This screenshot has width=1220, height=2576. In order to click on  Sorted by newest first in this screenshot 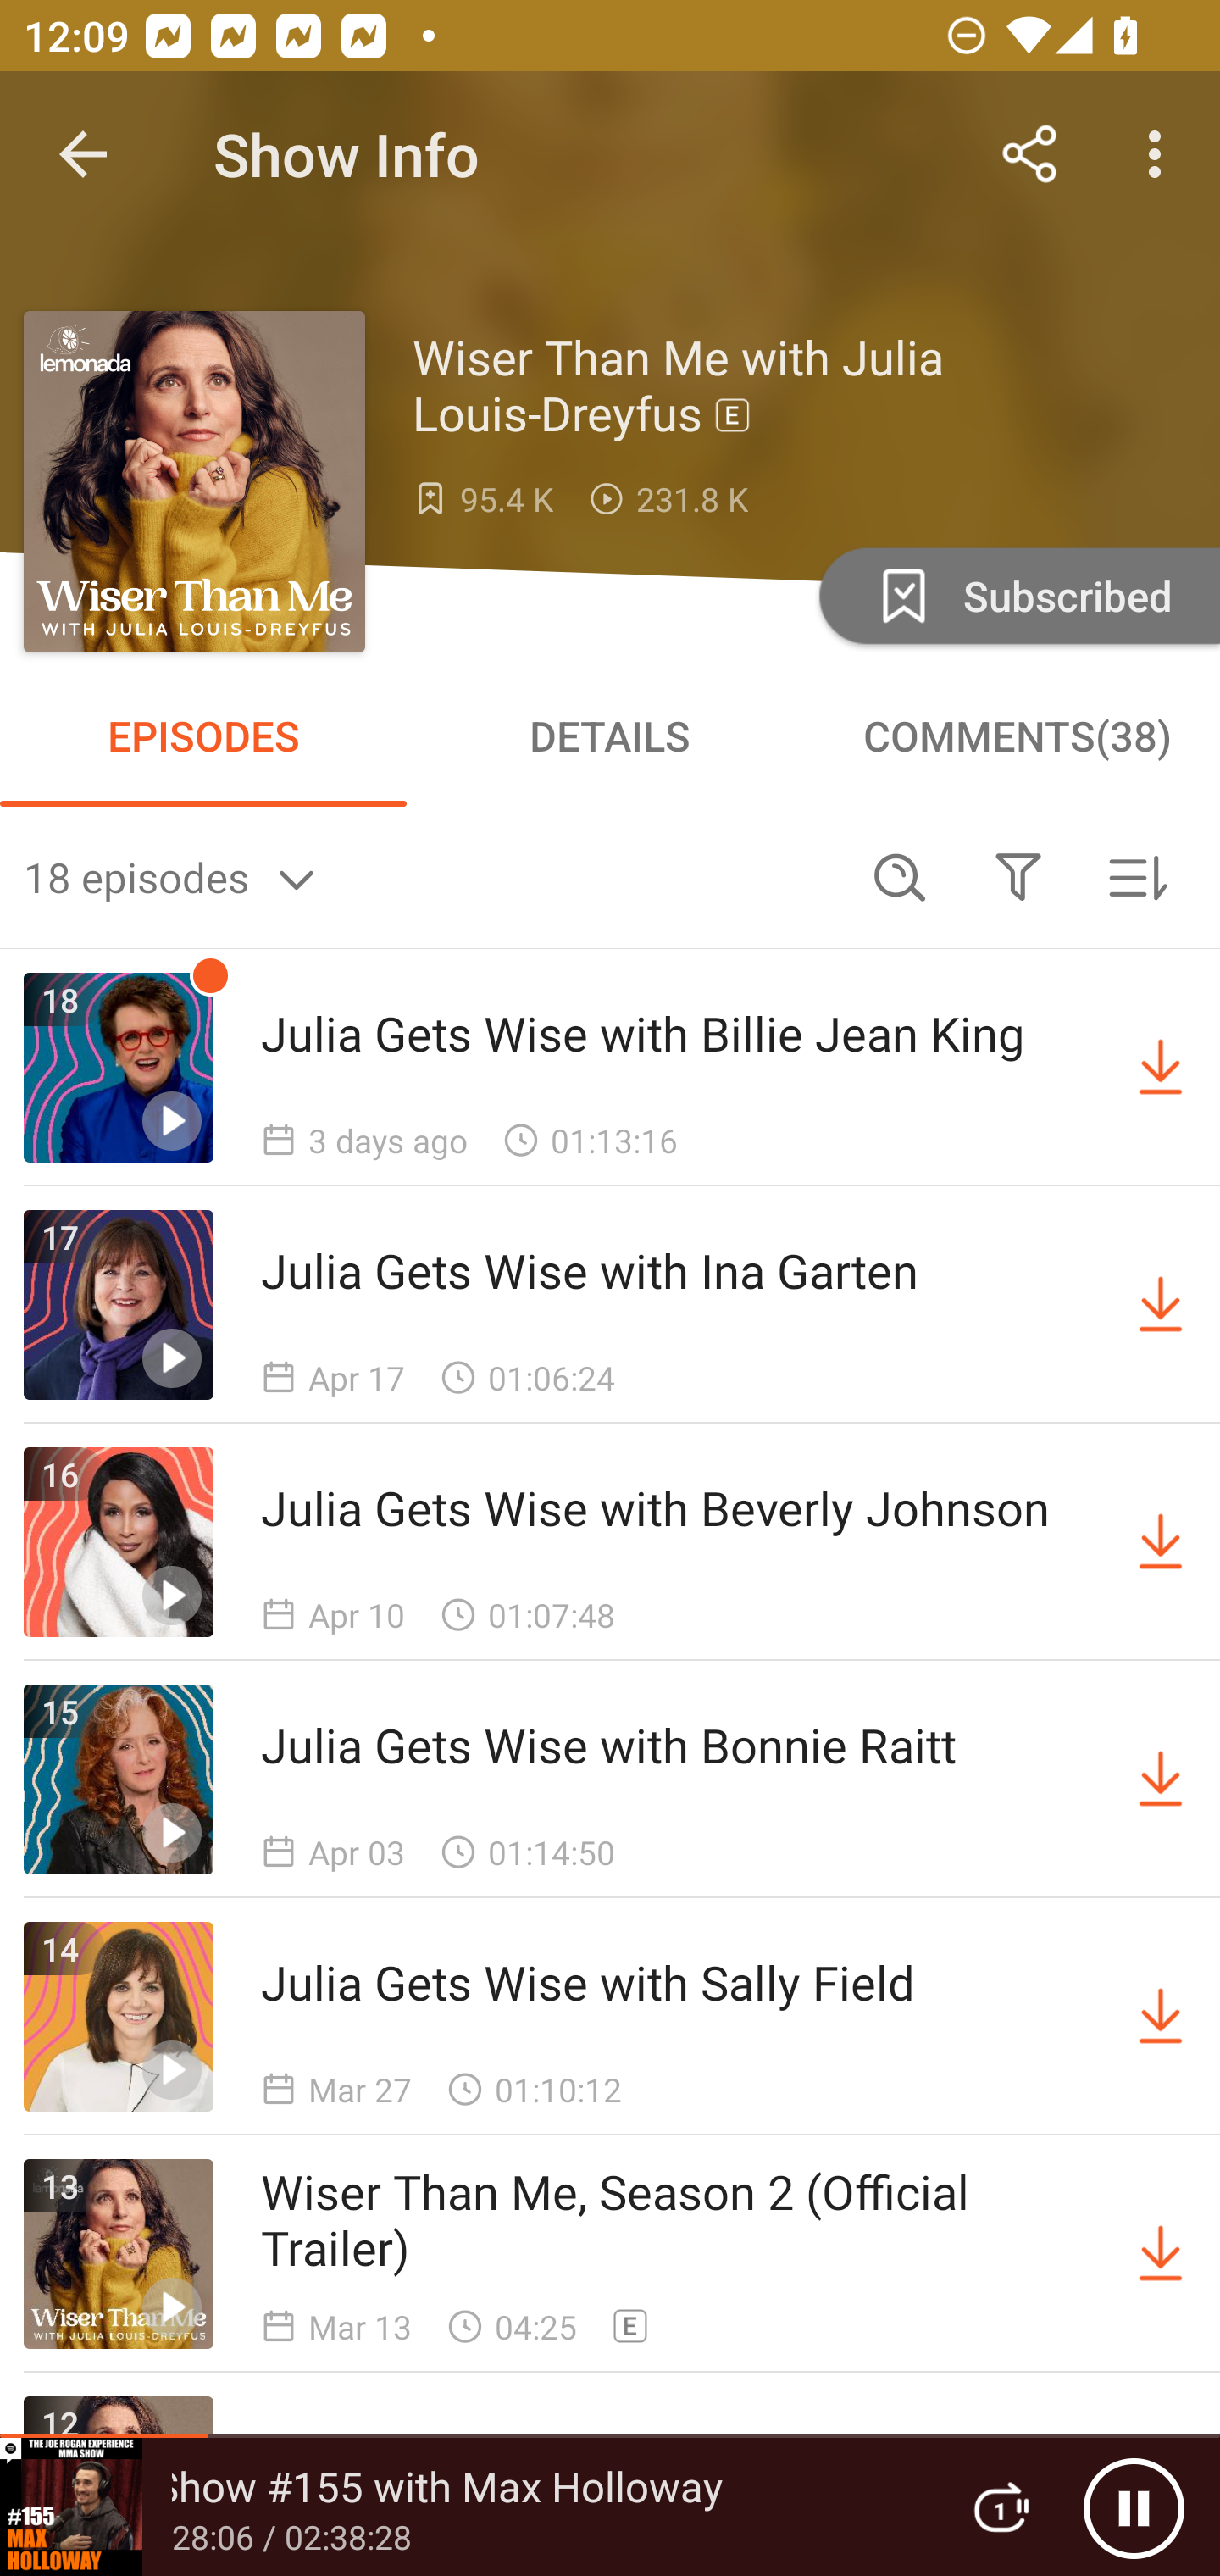, I will do `click(1137, 876)`.